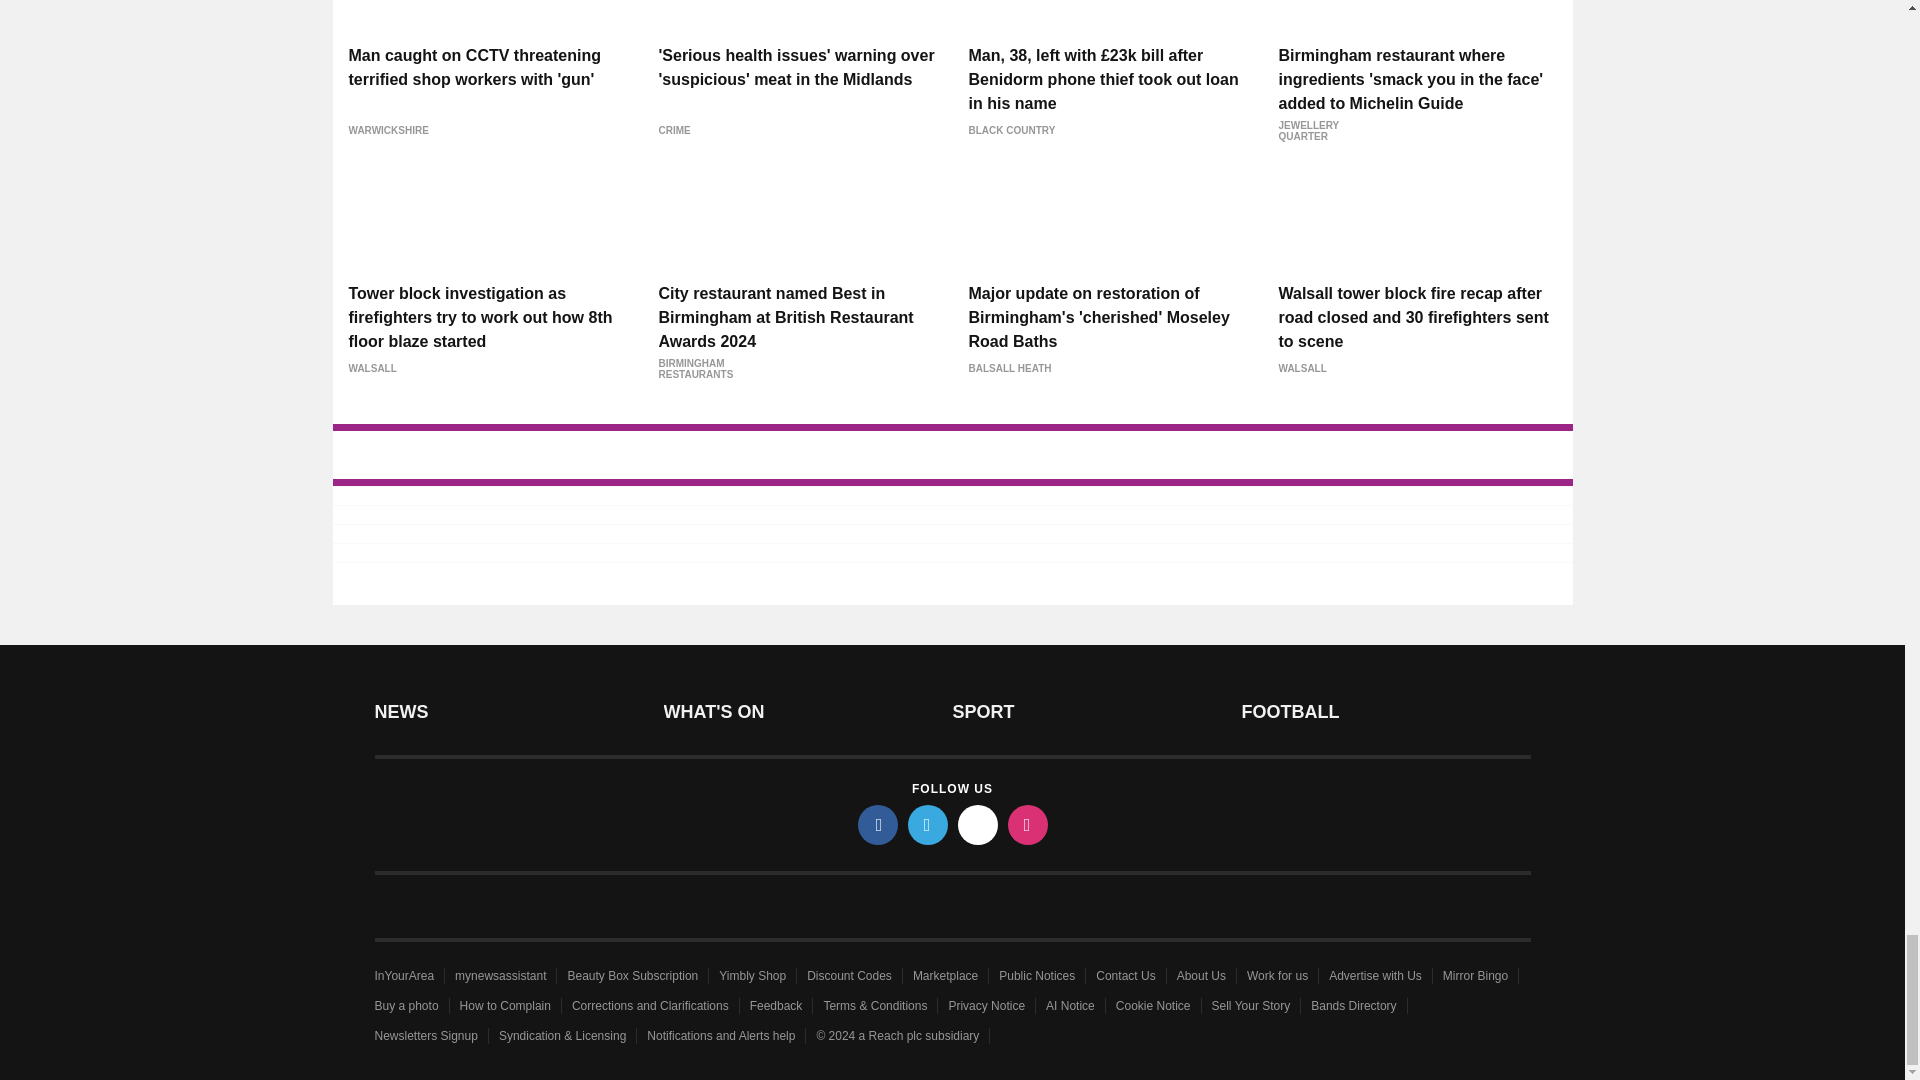  What do you see at coordinates (878, 824) in the screenshot?
I see `facebook` at bounding box center [878, 824].